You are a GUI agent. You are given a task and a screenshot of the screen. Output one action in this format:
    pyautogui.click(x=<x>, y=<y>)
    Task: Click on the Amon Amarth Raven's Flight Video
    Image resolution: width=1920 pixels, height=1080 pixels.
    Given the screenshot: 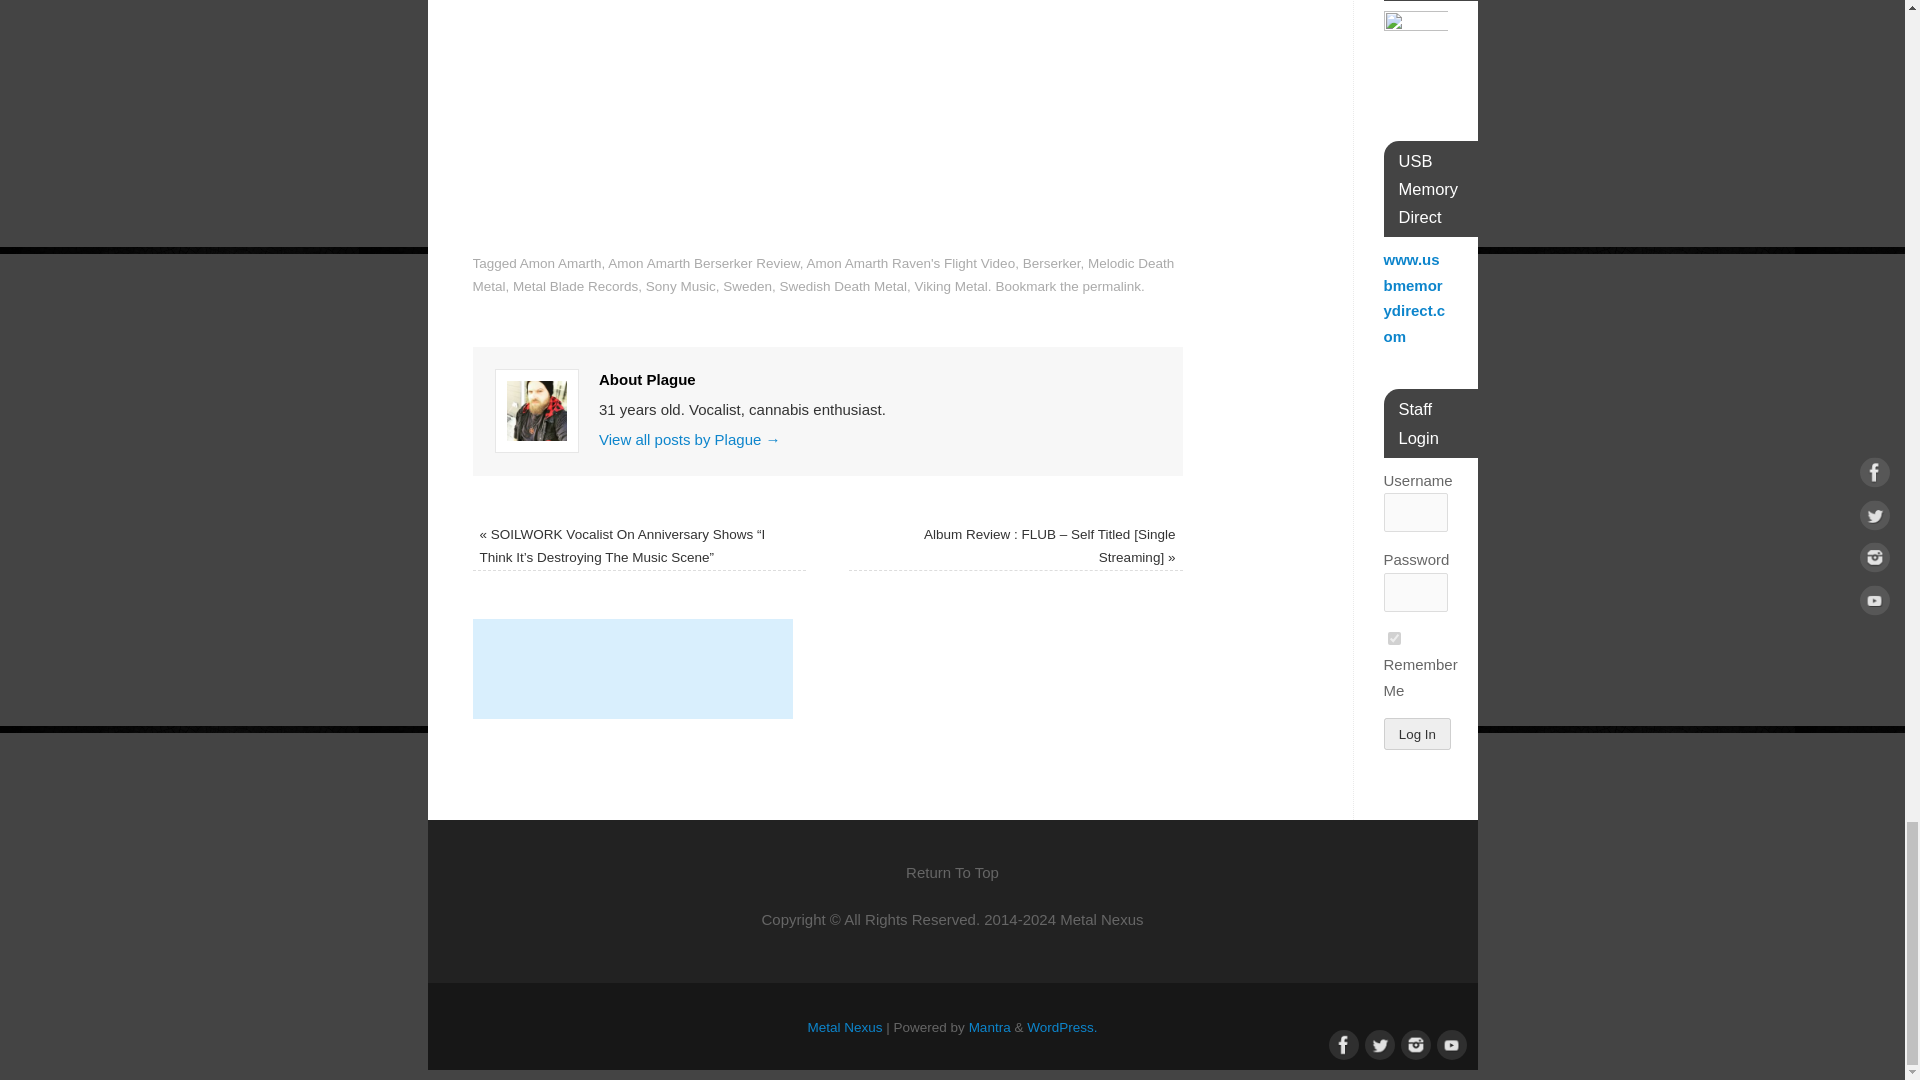 What is the action you would take?
    pyautogui.click(x=910, y=263)
    